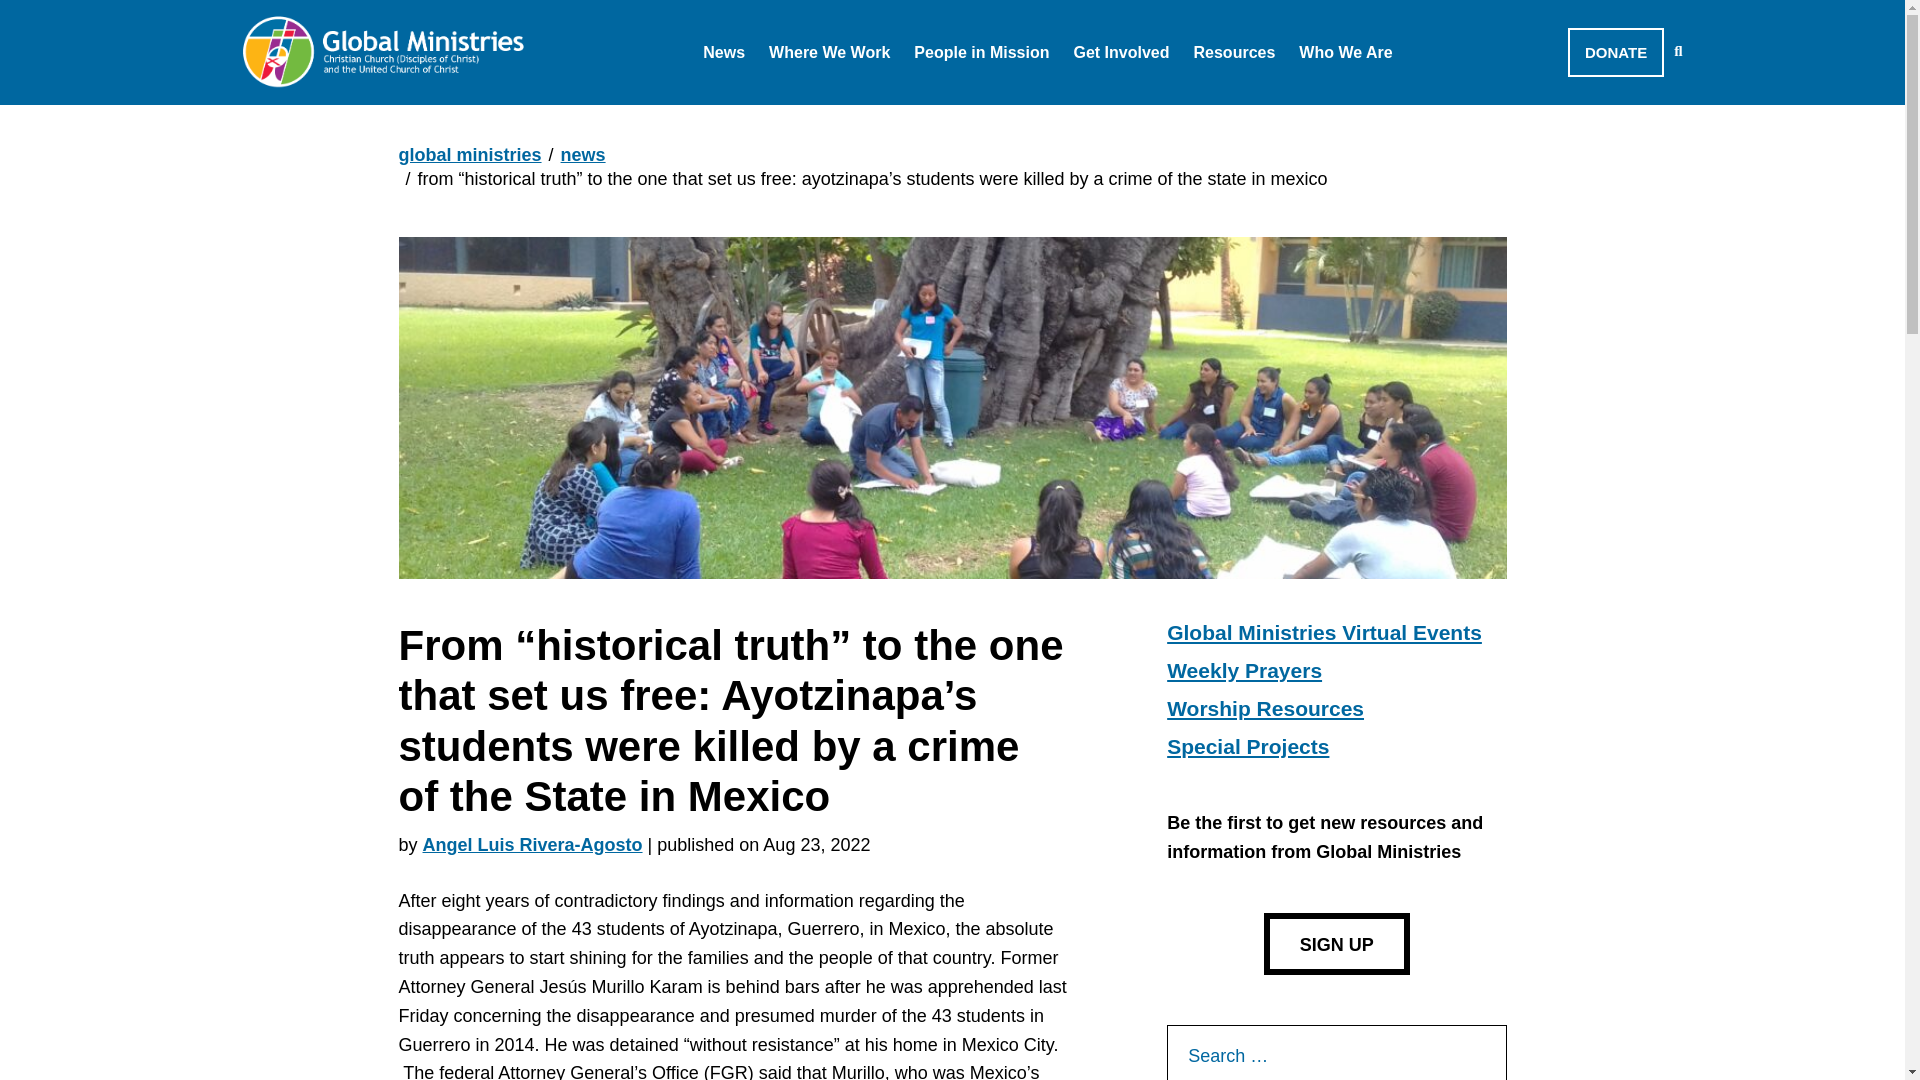 The width and height of the screenshot is (1920, 1080). What do you see at coordinates (848, 104) in the screenshot?
I see `Calendar of Missionary Visits` at bounding box center [848, 104].